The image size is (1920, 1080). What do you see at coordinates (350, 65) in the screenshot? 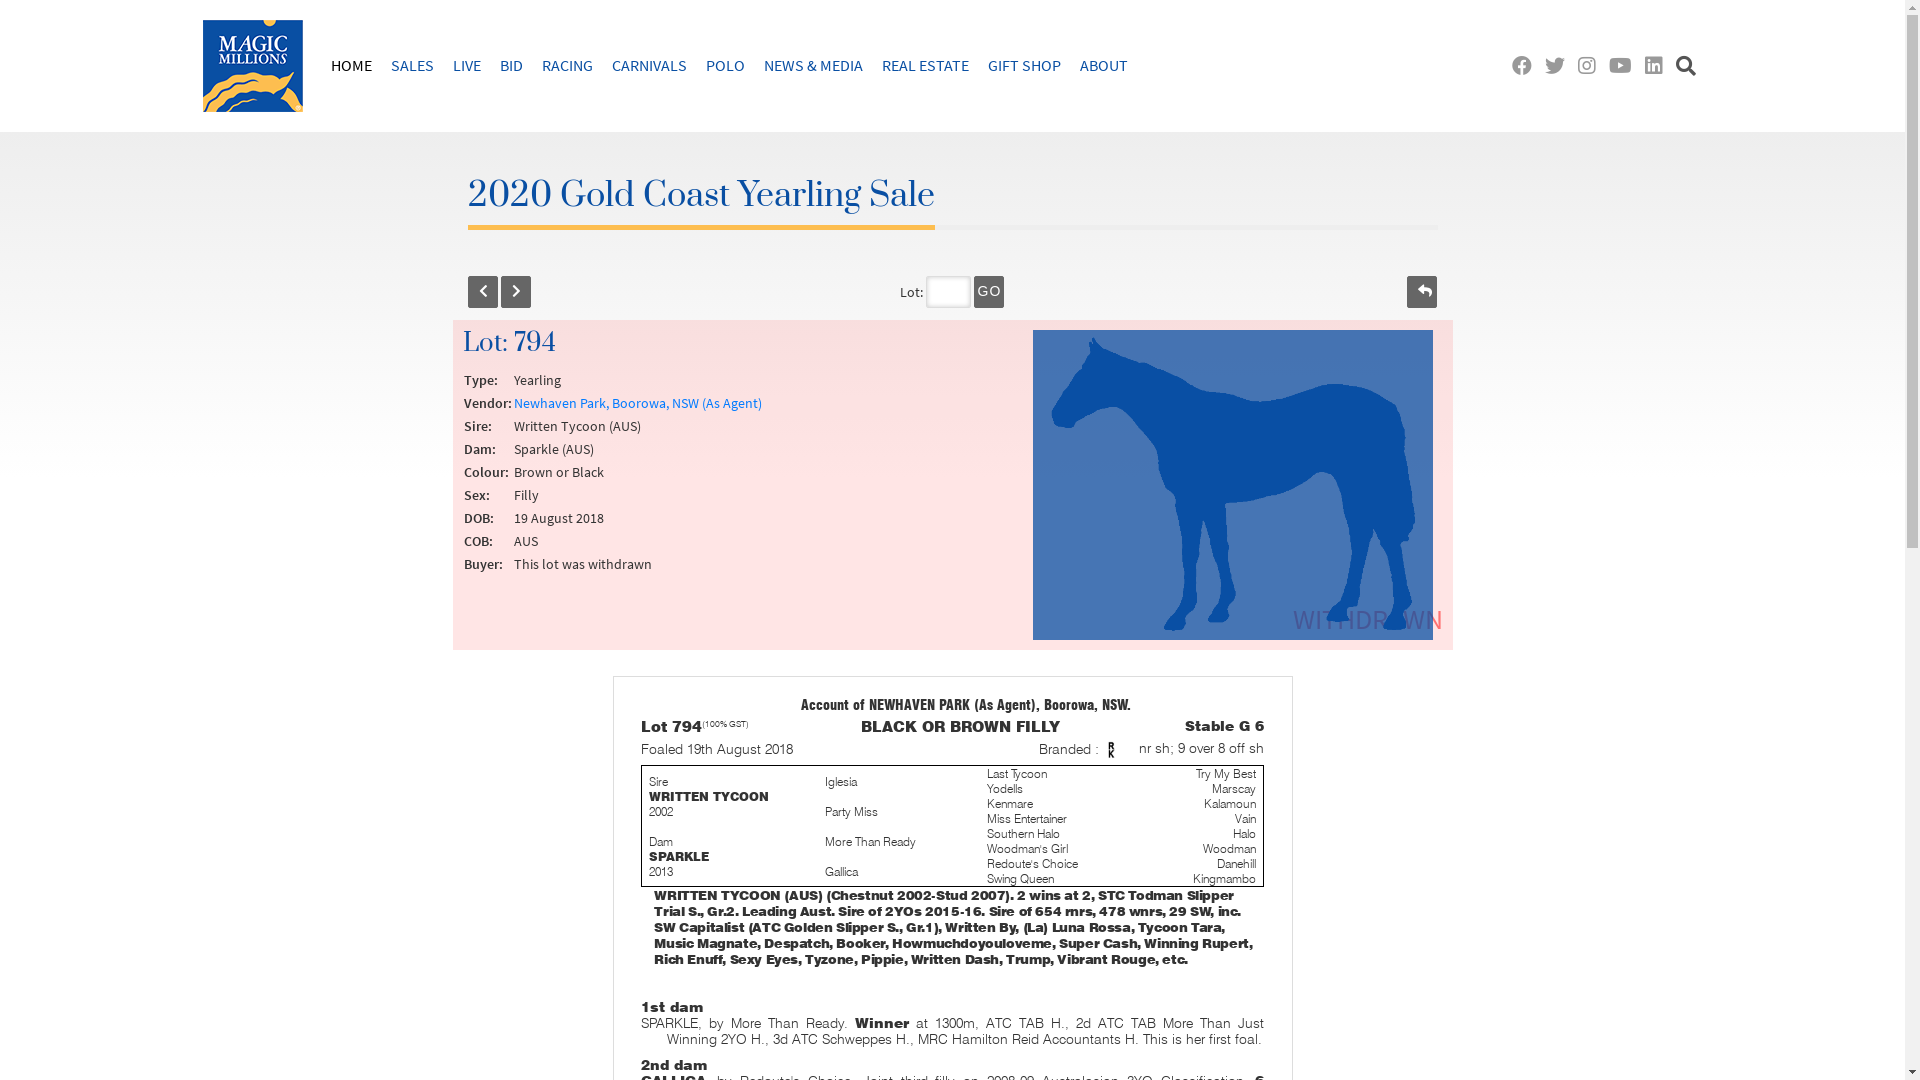
I see `HOME` at bounding box center [350, 65].